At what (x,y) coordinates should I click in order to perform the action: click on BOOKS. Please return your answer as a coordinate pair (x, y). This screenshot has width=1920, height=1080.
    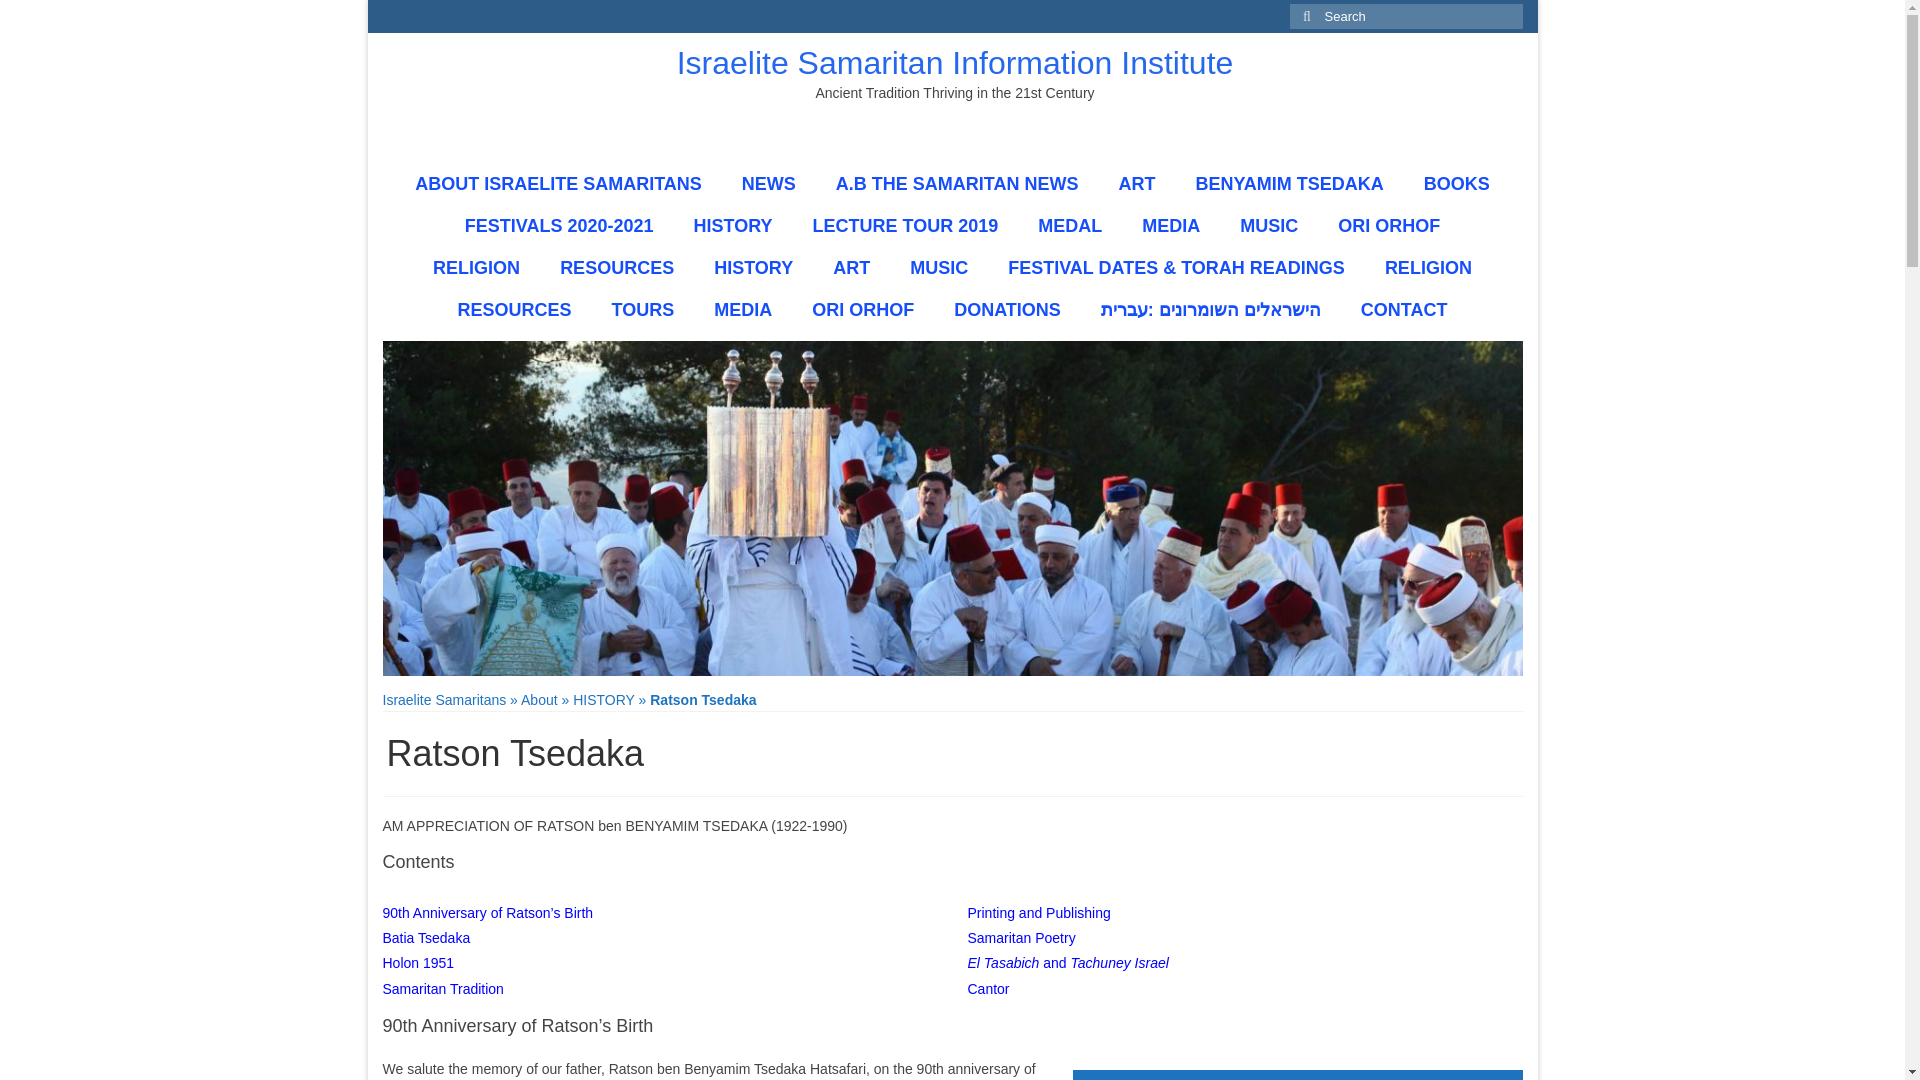
    Looking at the image, I should click on (1456, 184).